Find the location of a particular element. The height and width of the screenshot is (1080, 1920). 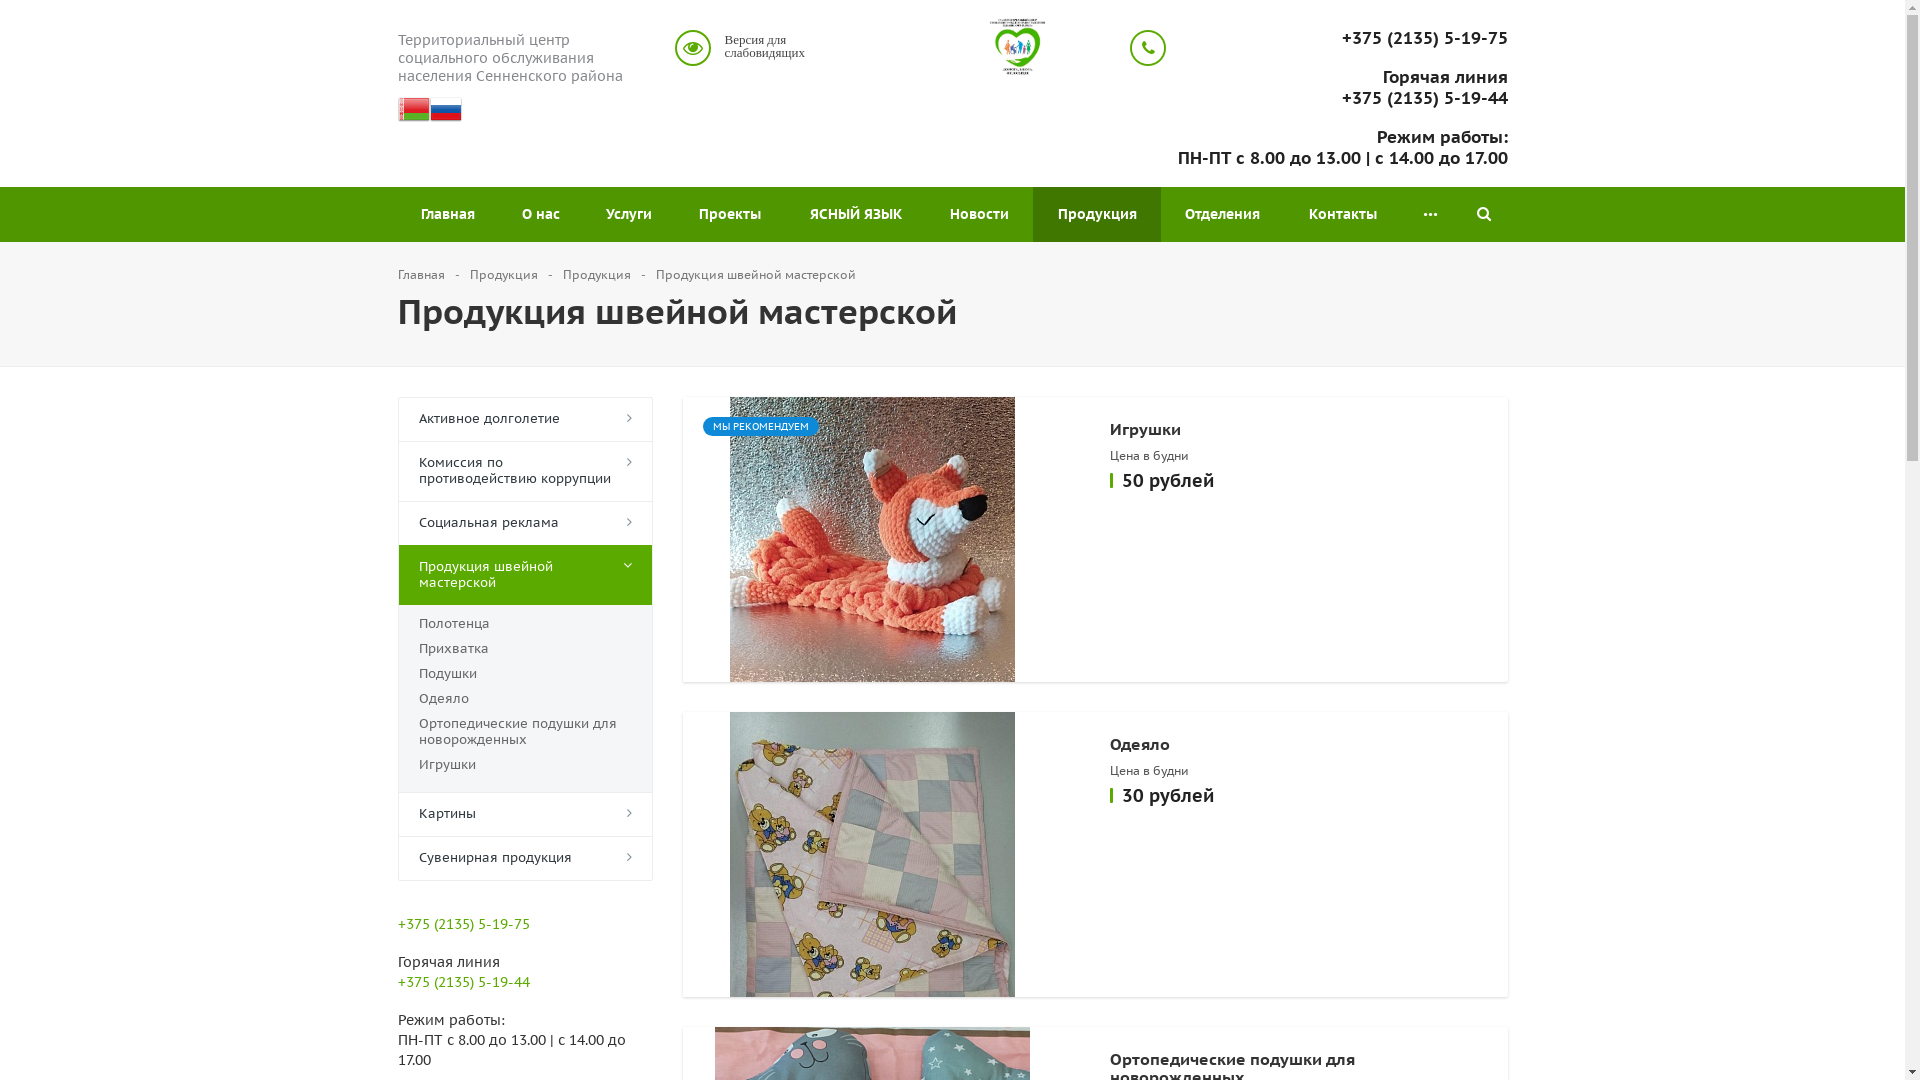

+375 (2135) 5-19-44 is located at coordinates (464, 982).